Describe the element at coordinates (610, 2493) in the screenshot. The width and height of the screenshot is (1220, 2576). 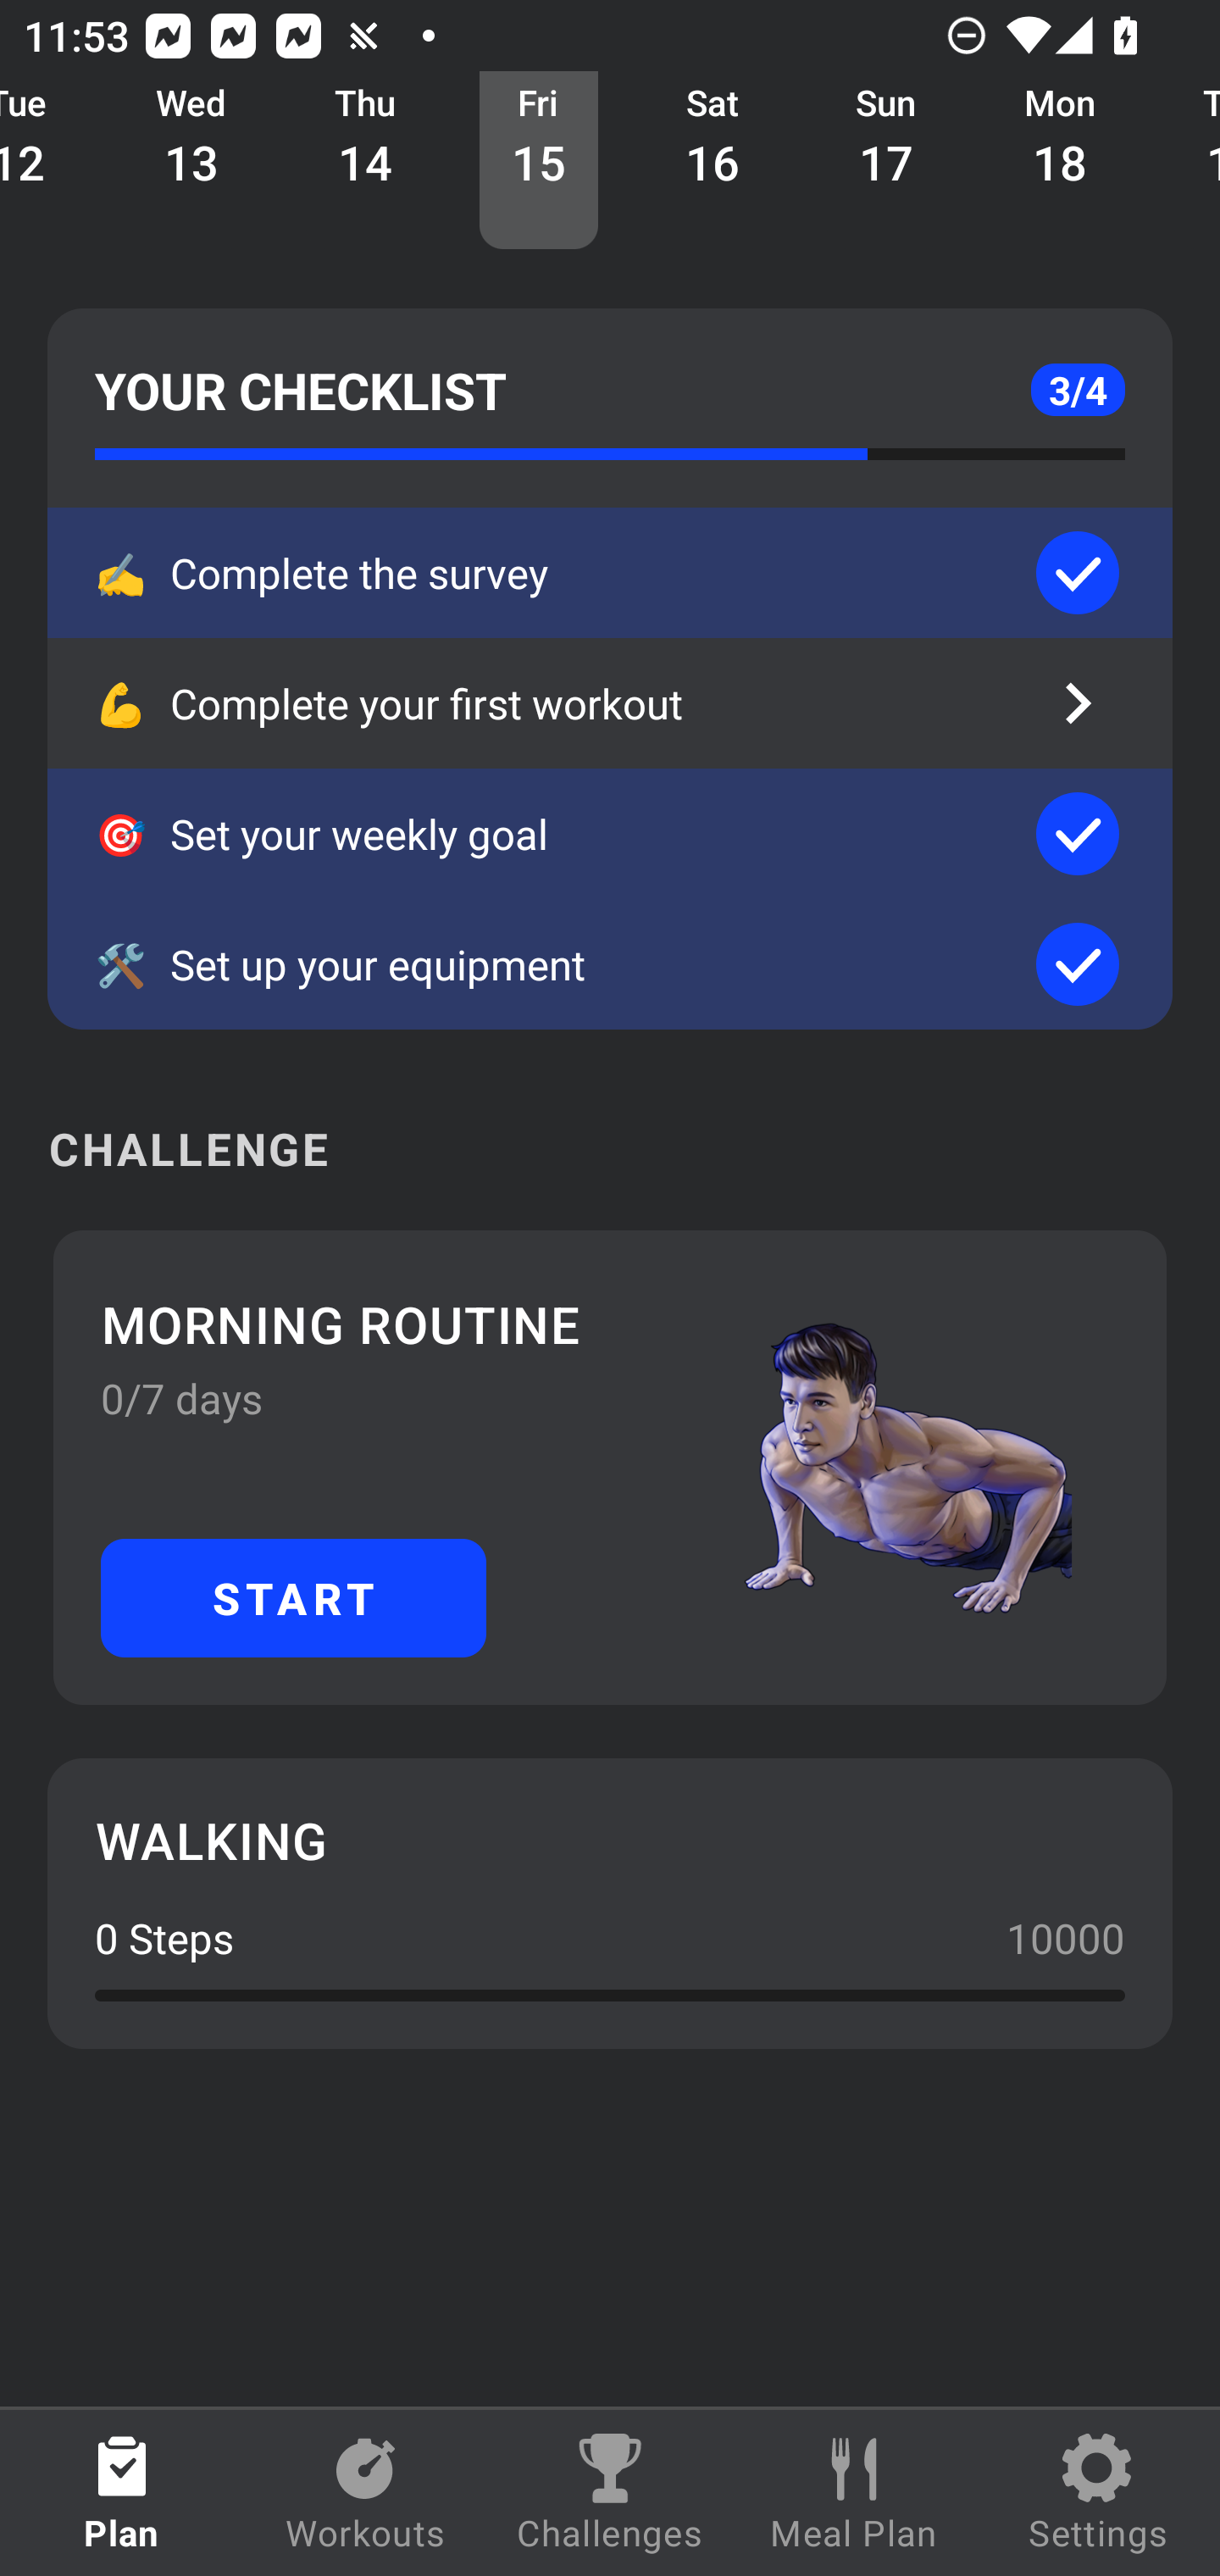
I see ` Challenges ` at that location.